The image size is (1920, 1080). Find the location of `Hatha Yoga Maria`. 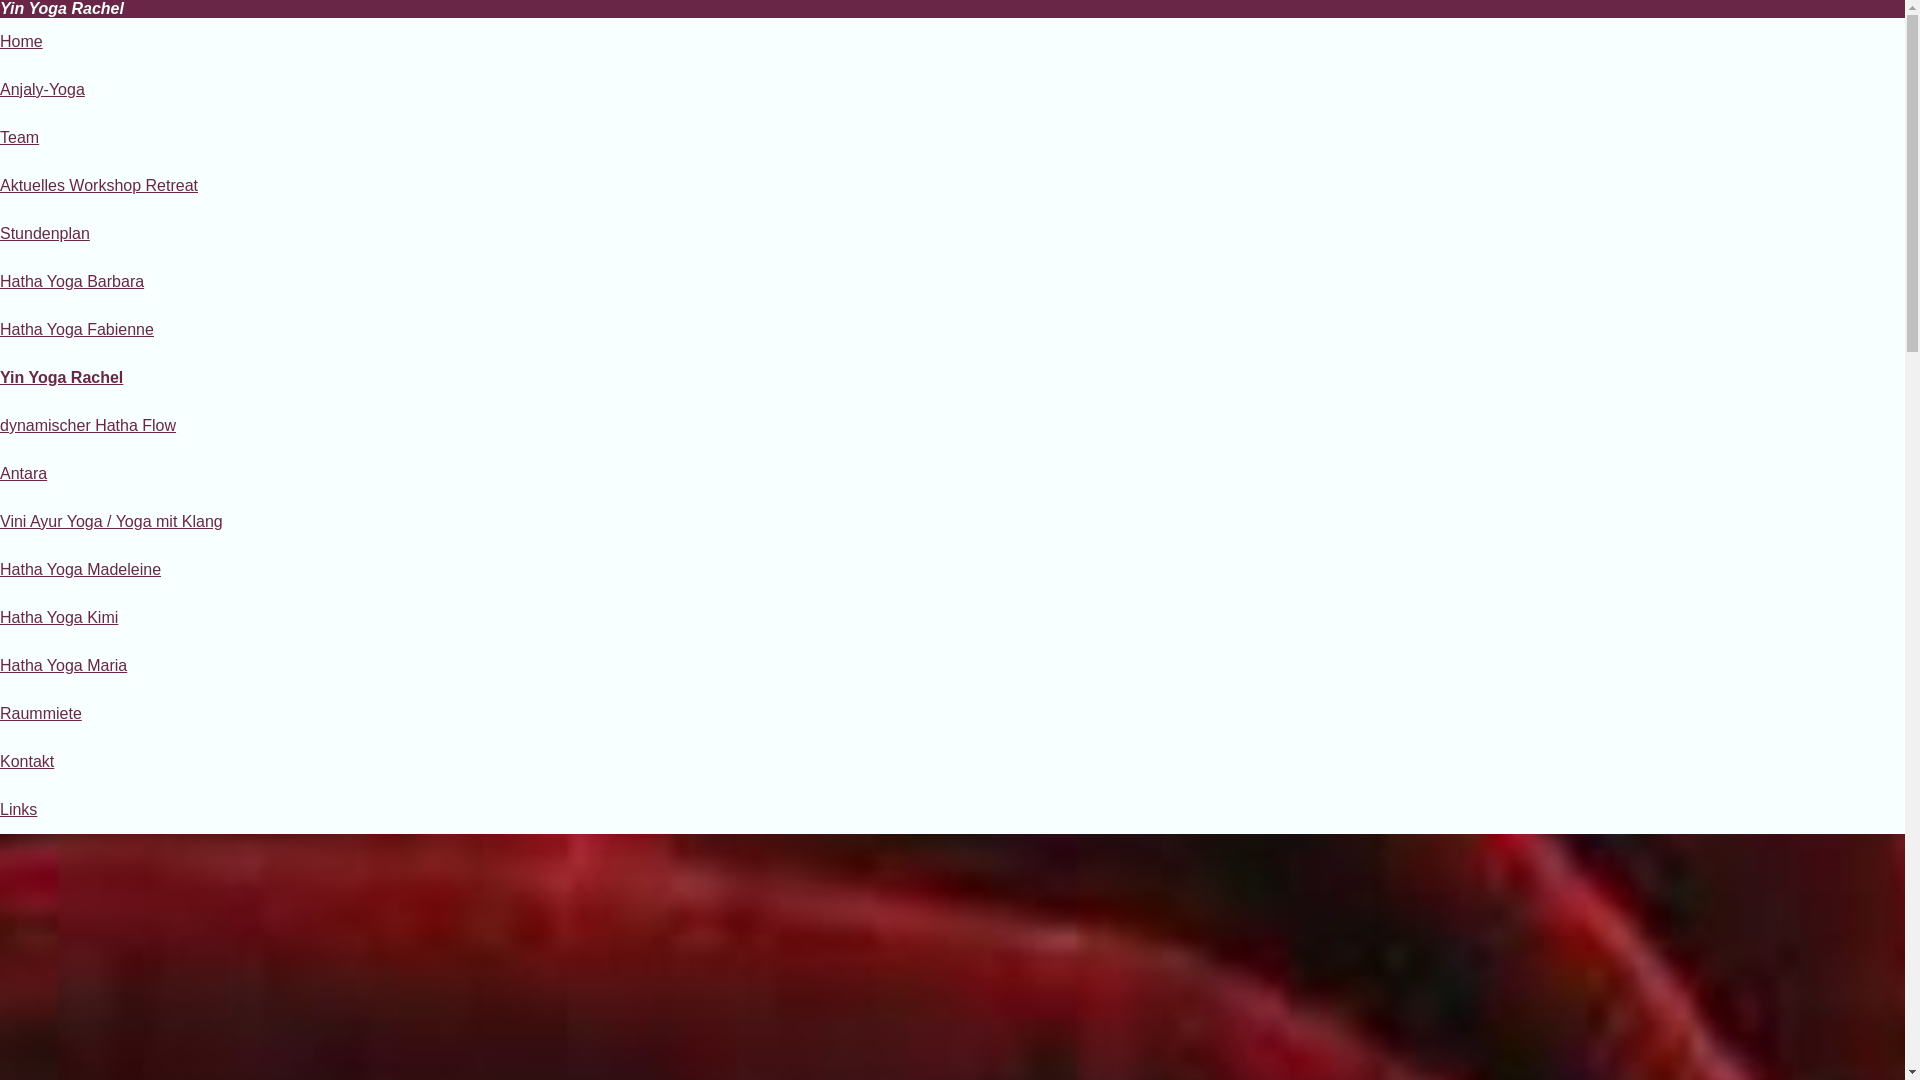

Hatha Yoga Maria is located at coordinates (64, 666).